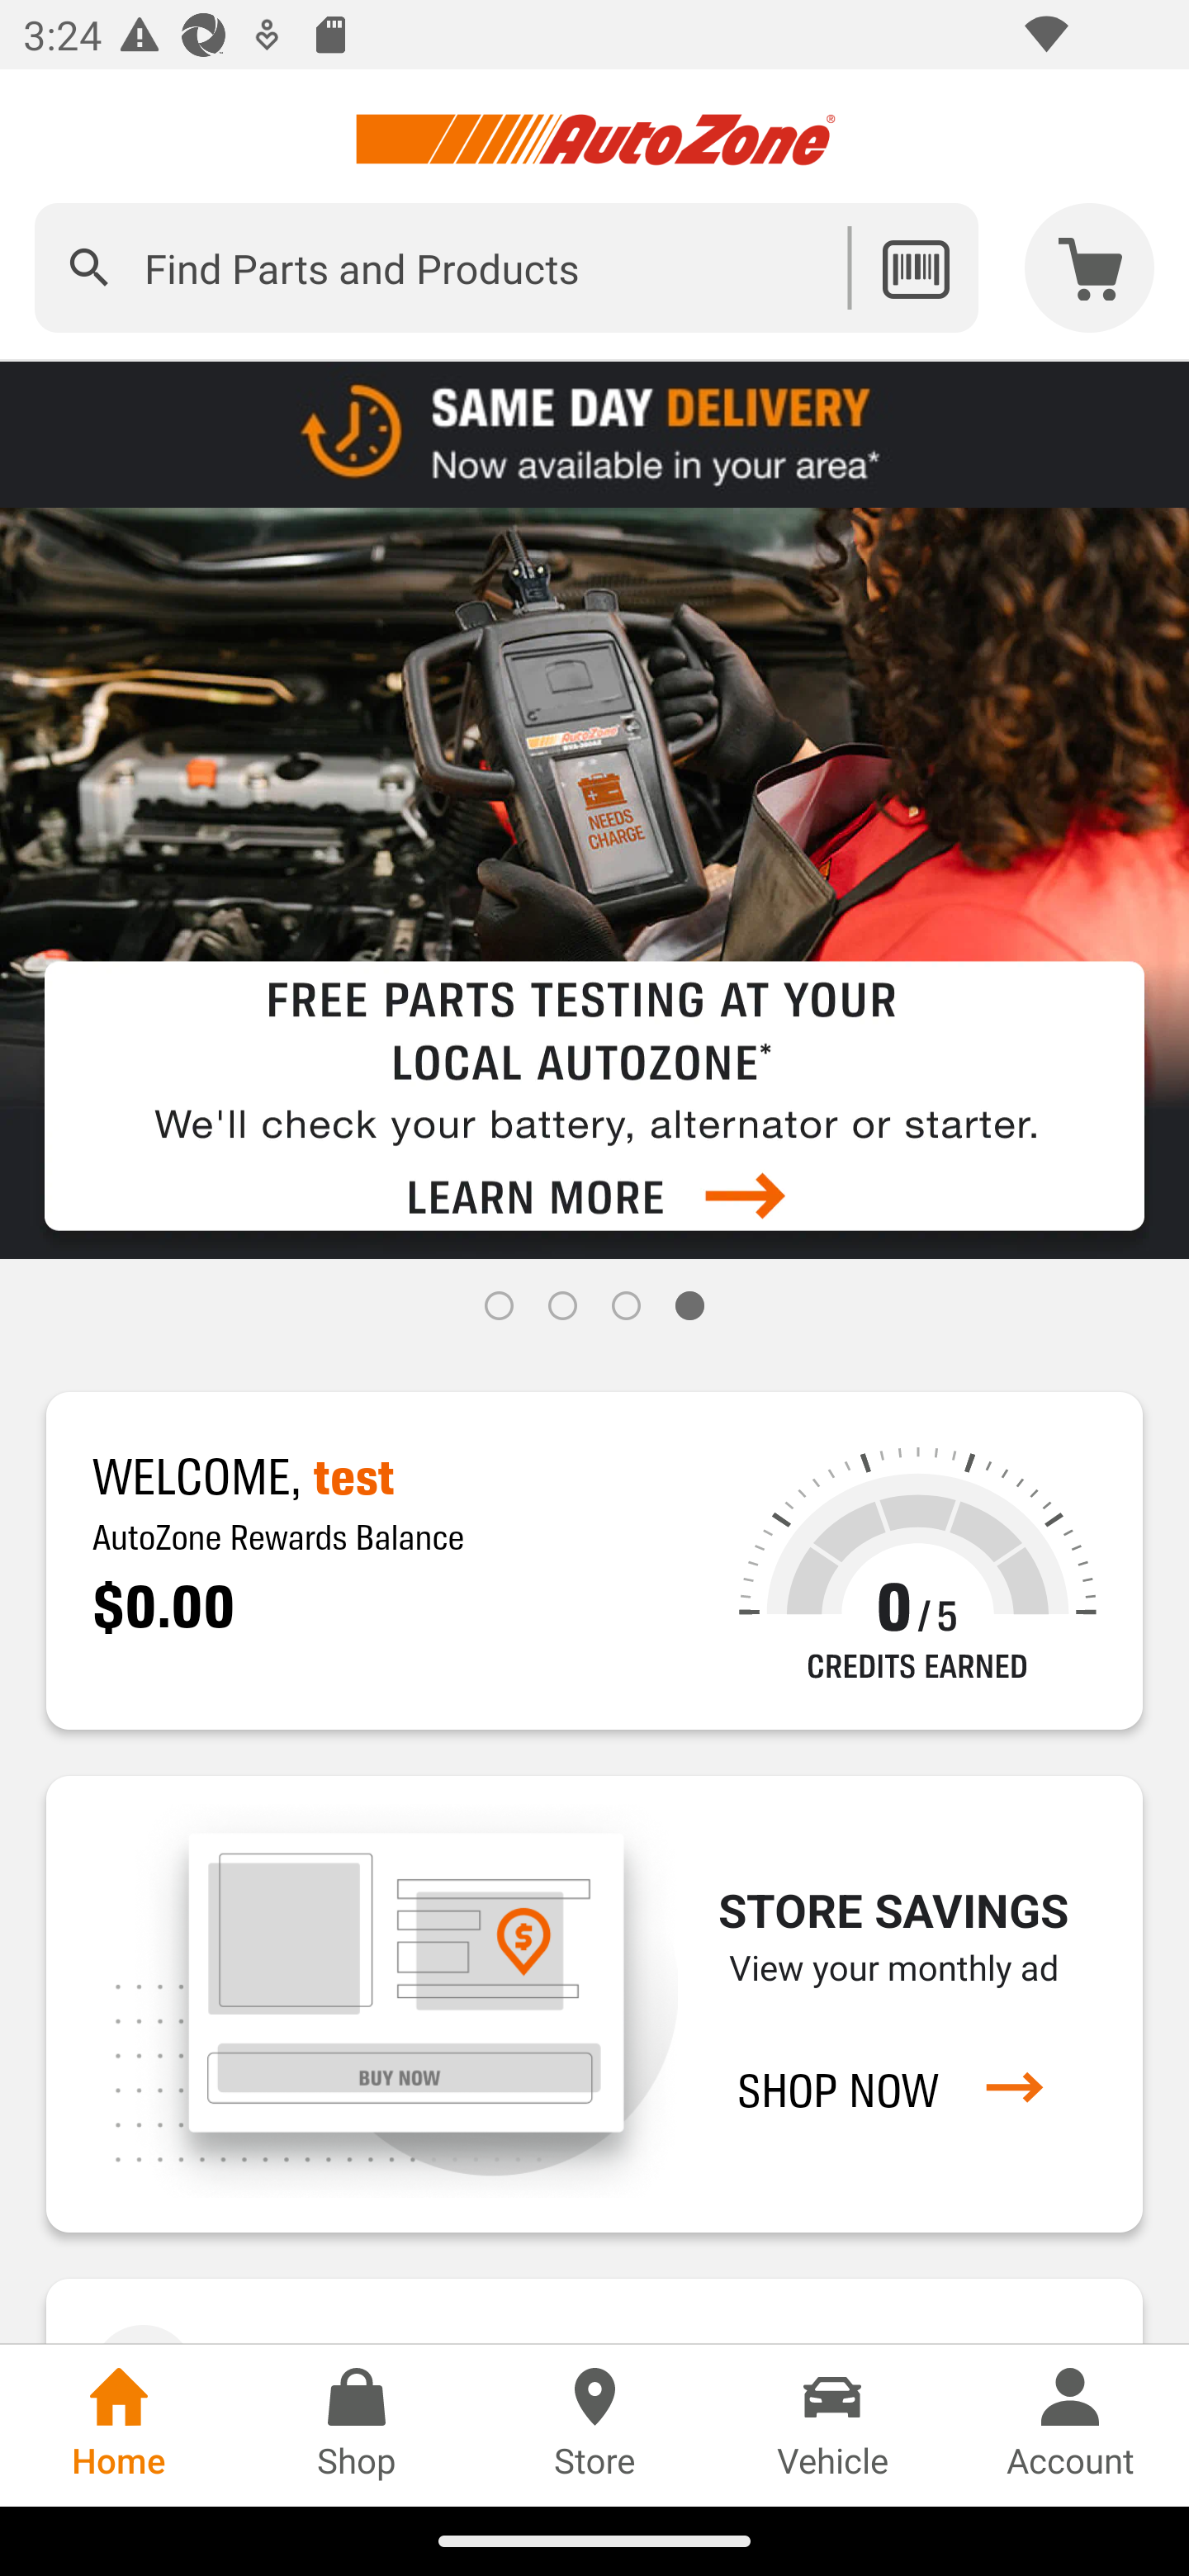  What do you see at coordinates (832, 2425) in the screenshot?
I see `Vehicle` at bounding box center [832, 2425].